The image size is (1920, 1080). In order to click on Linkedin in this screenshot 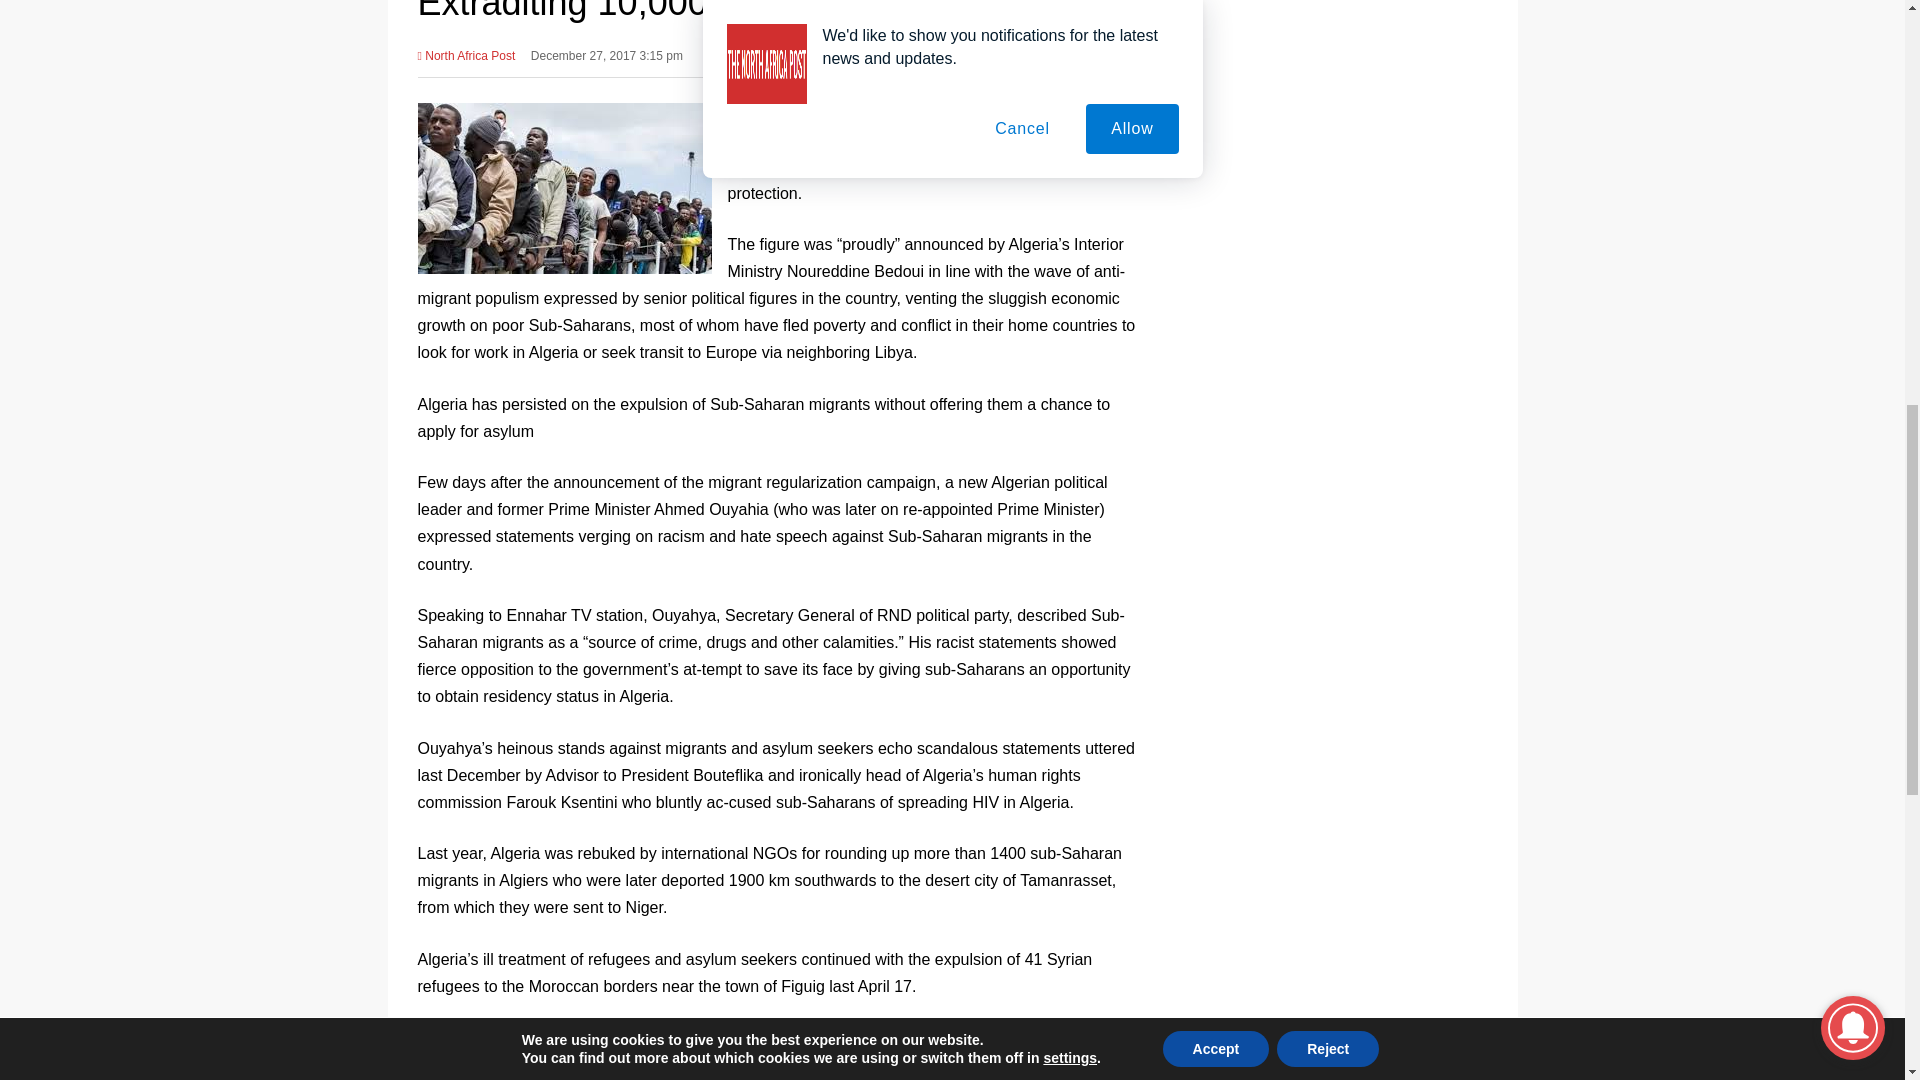, I will do `click(1130, 51)`.